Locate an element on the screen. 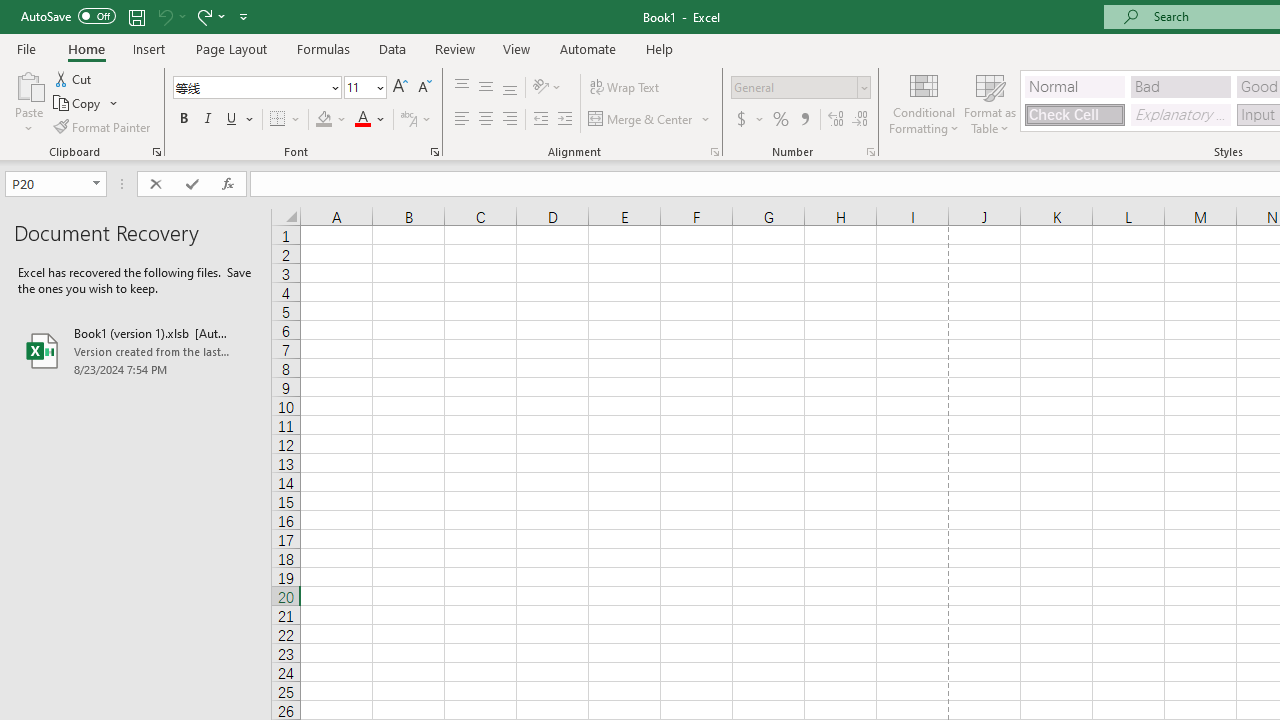 This screenshot has height=720, width=1280. Quick Access Toolbar is located at coordinates (136, 16).